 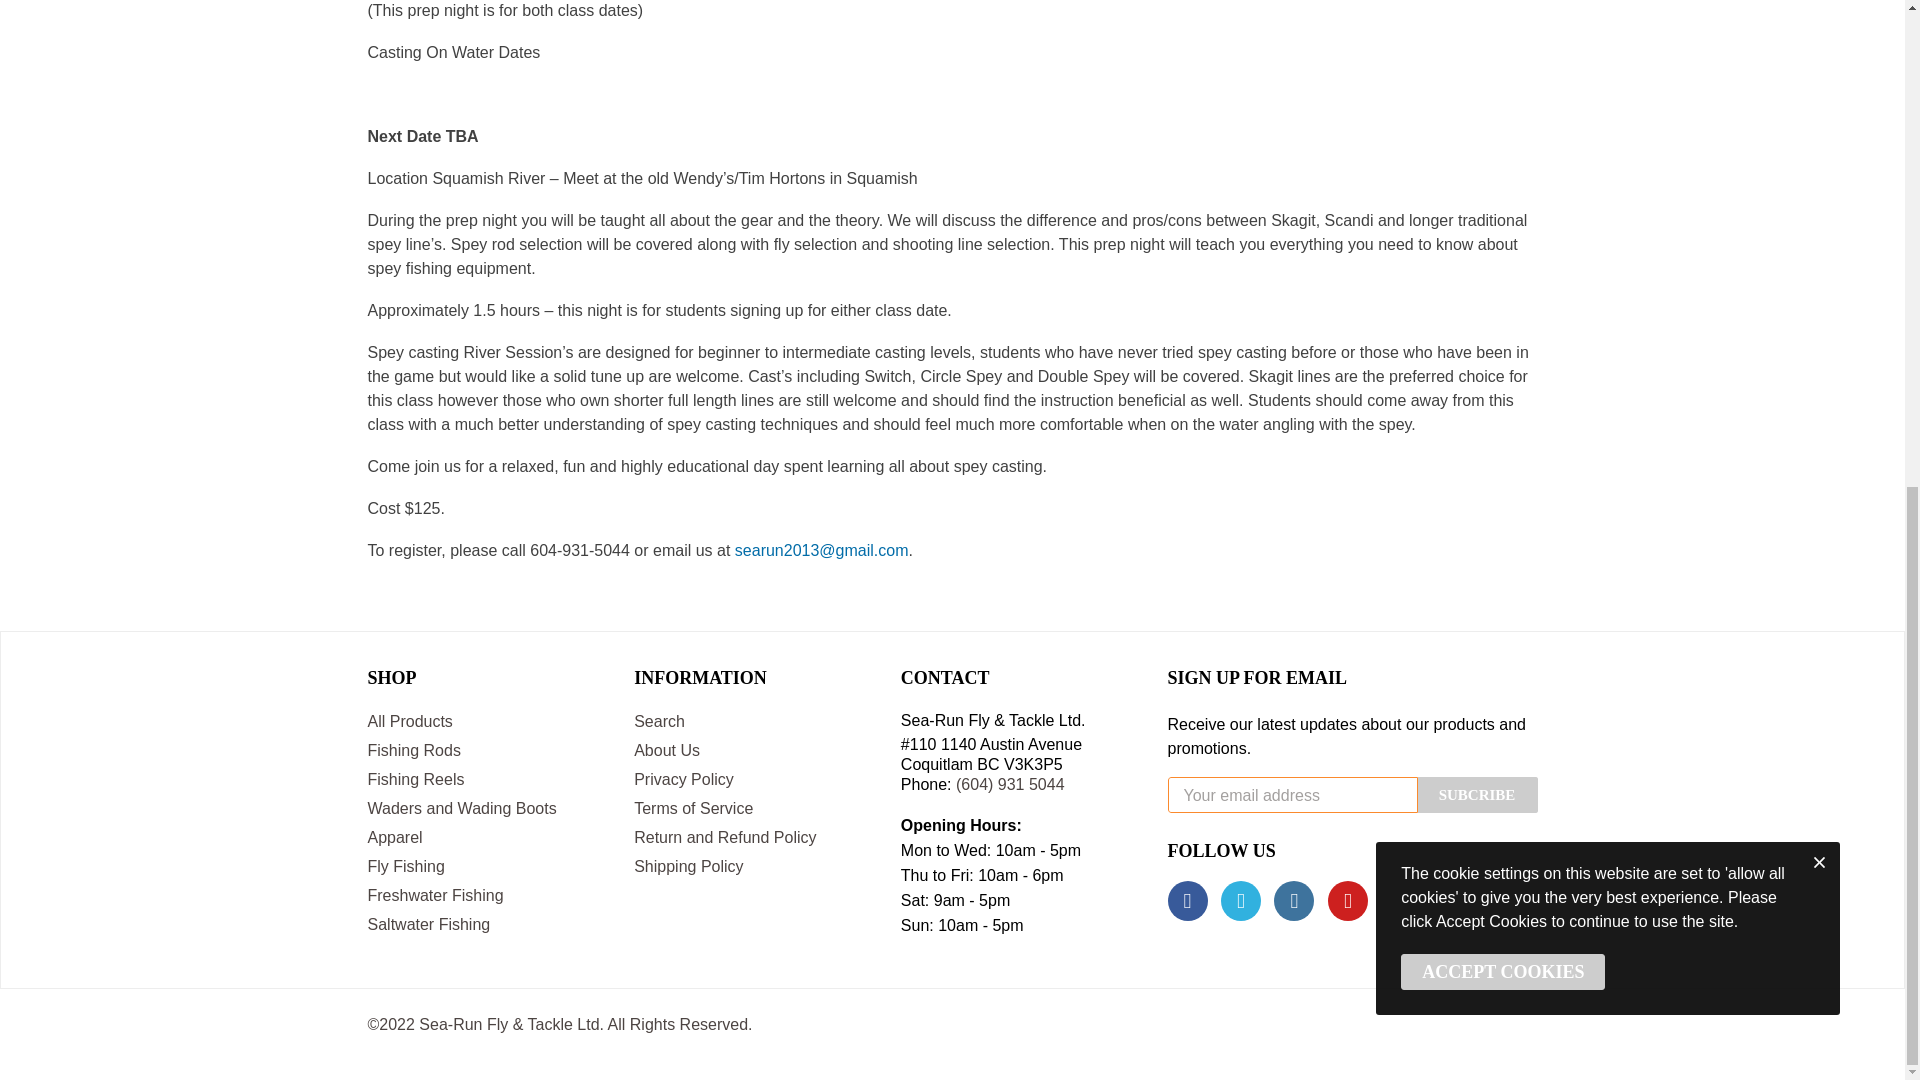 I want to click on Subcribe, so click(x=1478, y=794).